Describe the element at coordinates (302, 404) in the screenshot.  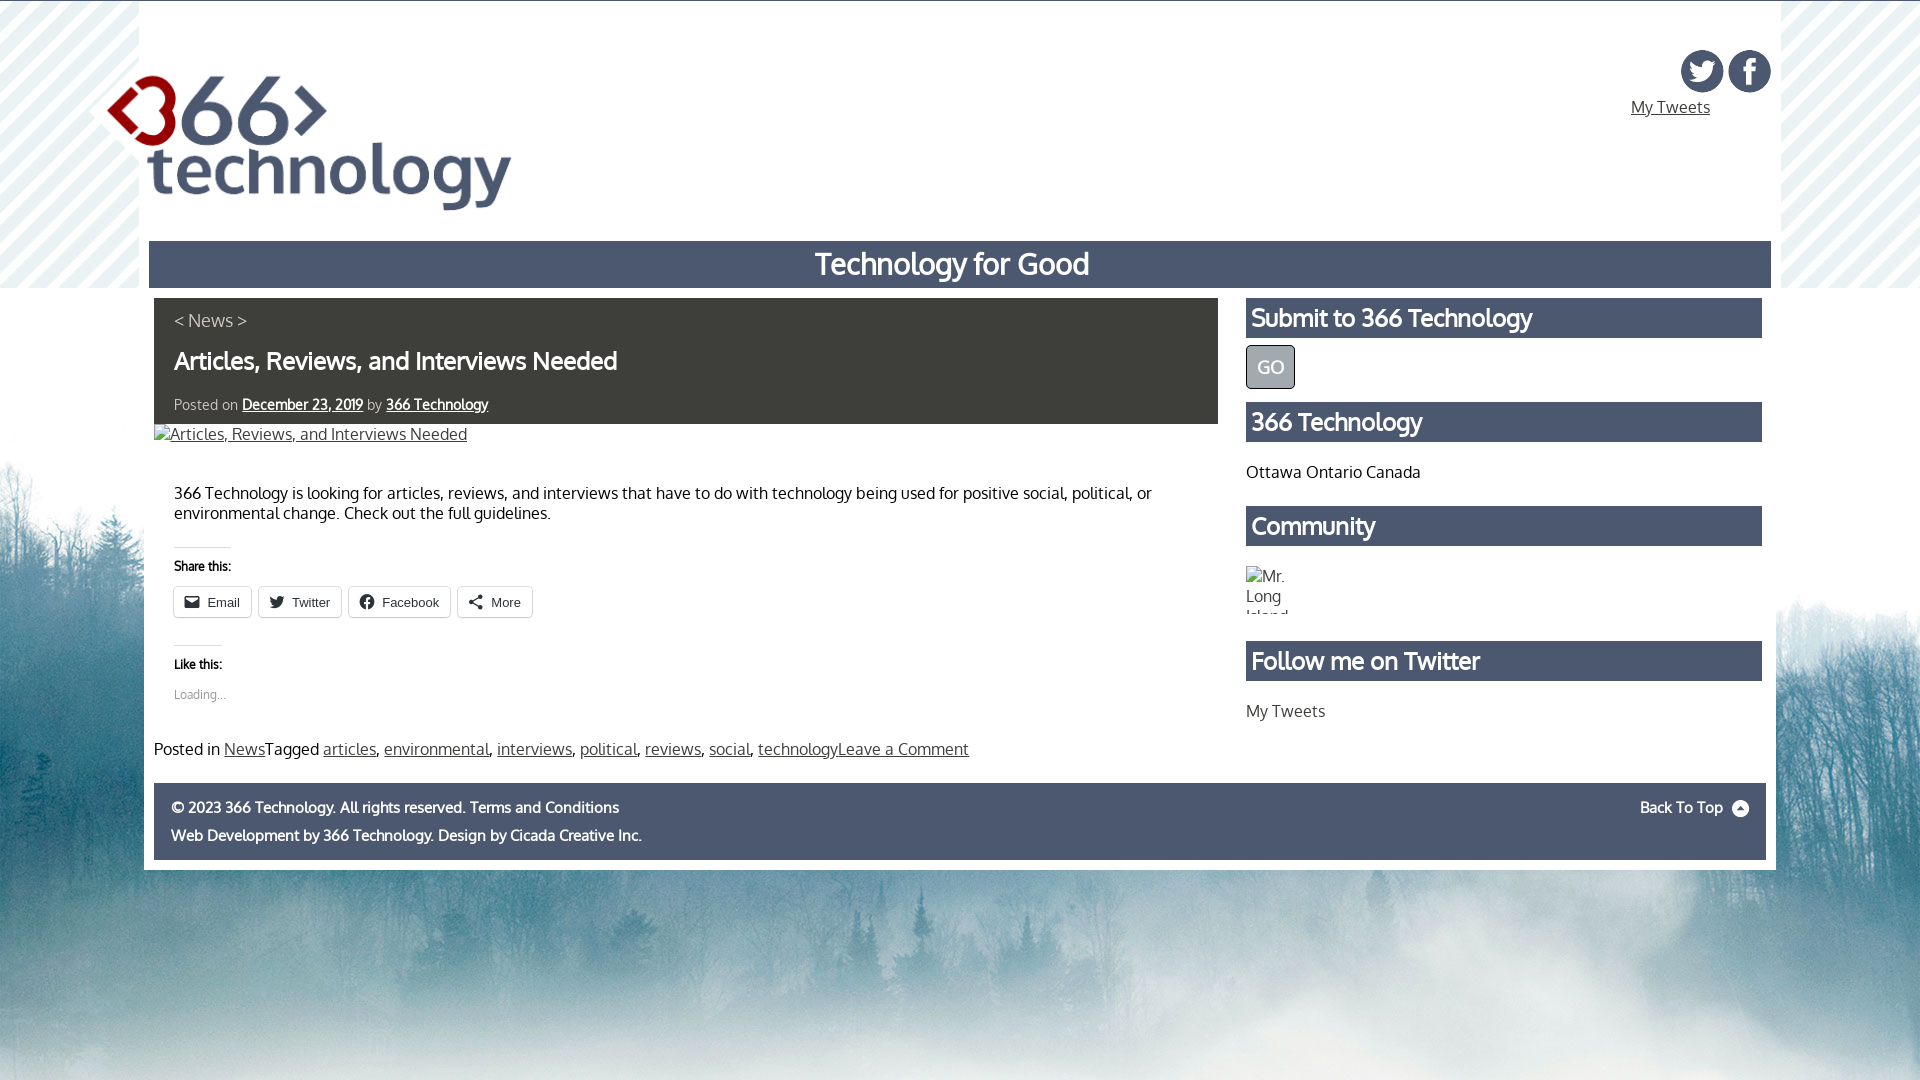
I see `December 23, 2019` at that location.